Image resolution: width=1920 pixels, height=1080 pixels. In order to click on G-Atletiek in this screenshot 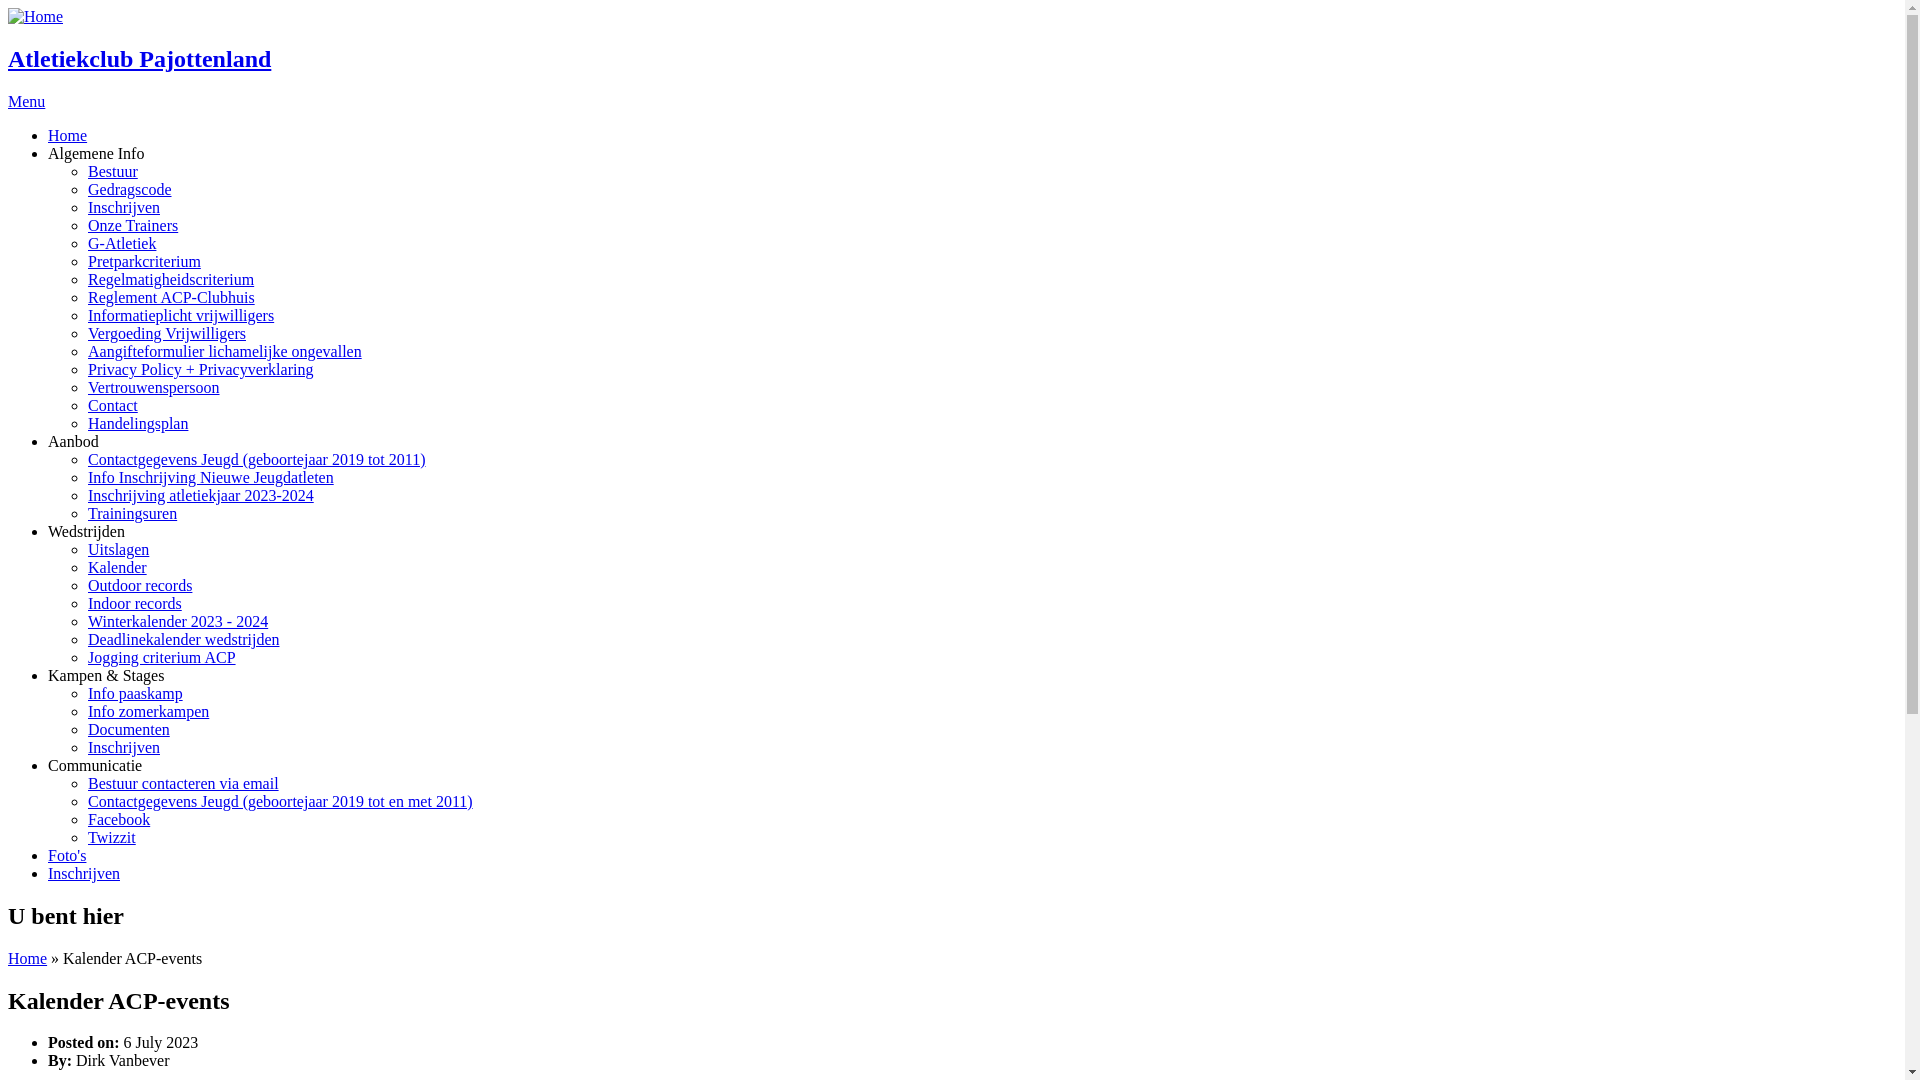, I will do `click(122, 244)`.